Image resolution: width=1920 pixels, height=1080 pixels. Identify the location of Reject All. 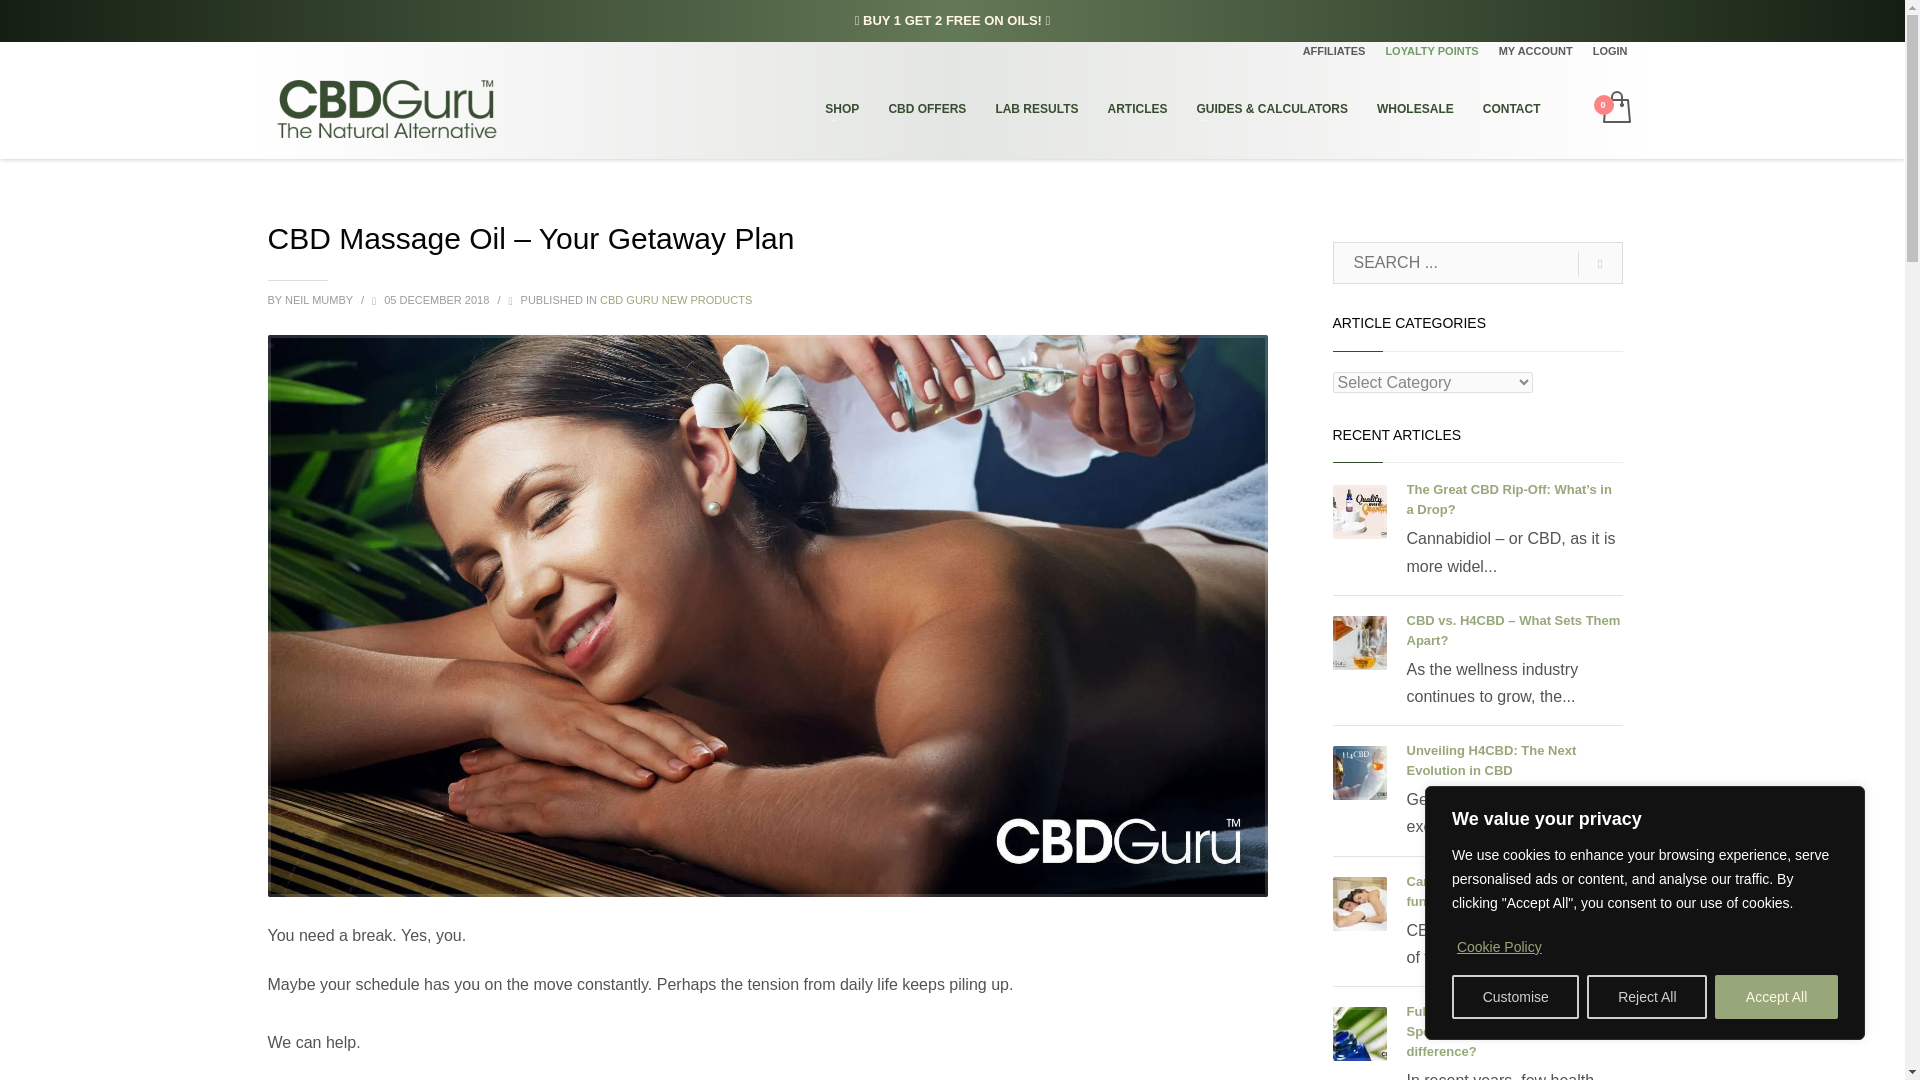
(1646, 997).